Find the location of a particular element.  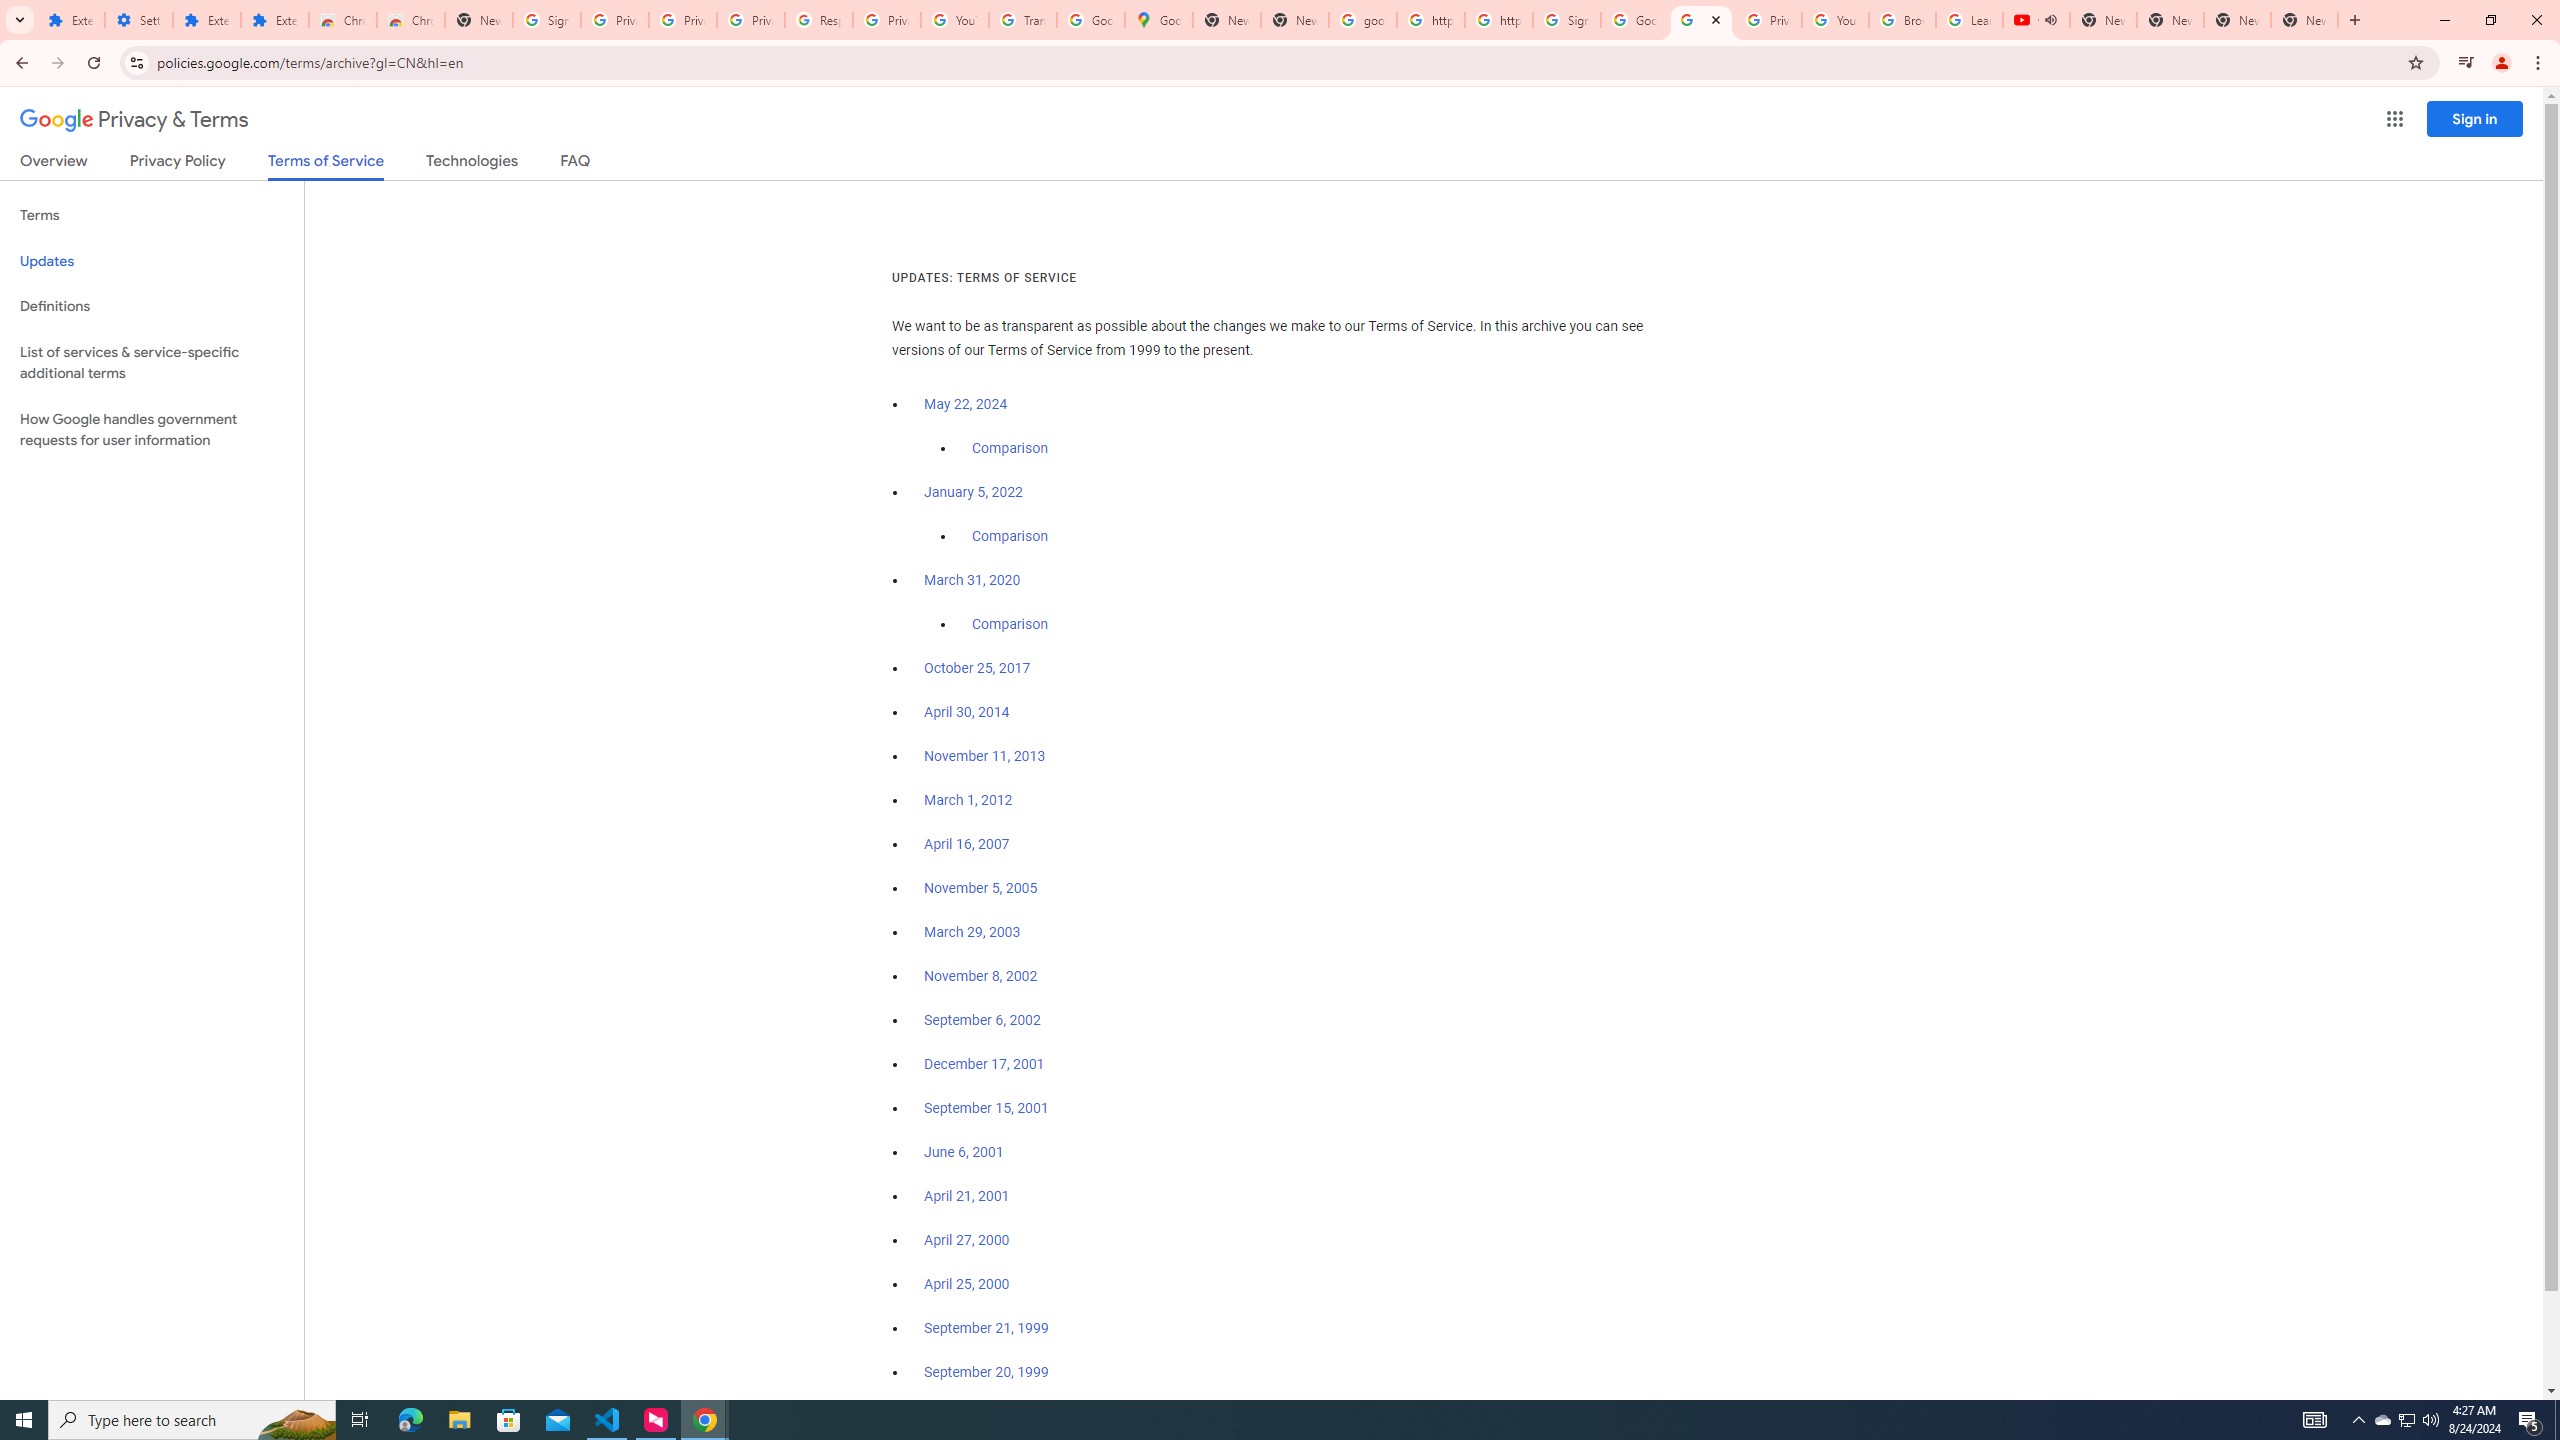

Sign in - Google Accounts is located at coordinates (1566, 20).